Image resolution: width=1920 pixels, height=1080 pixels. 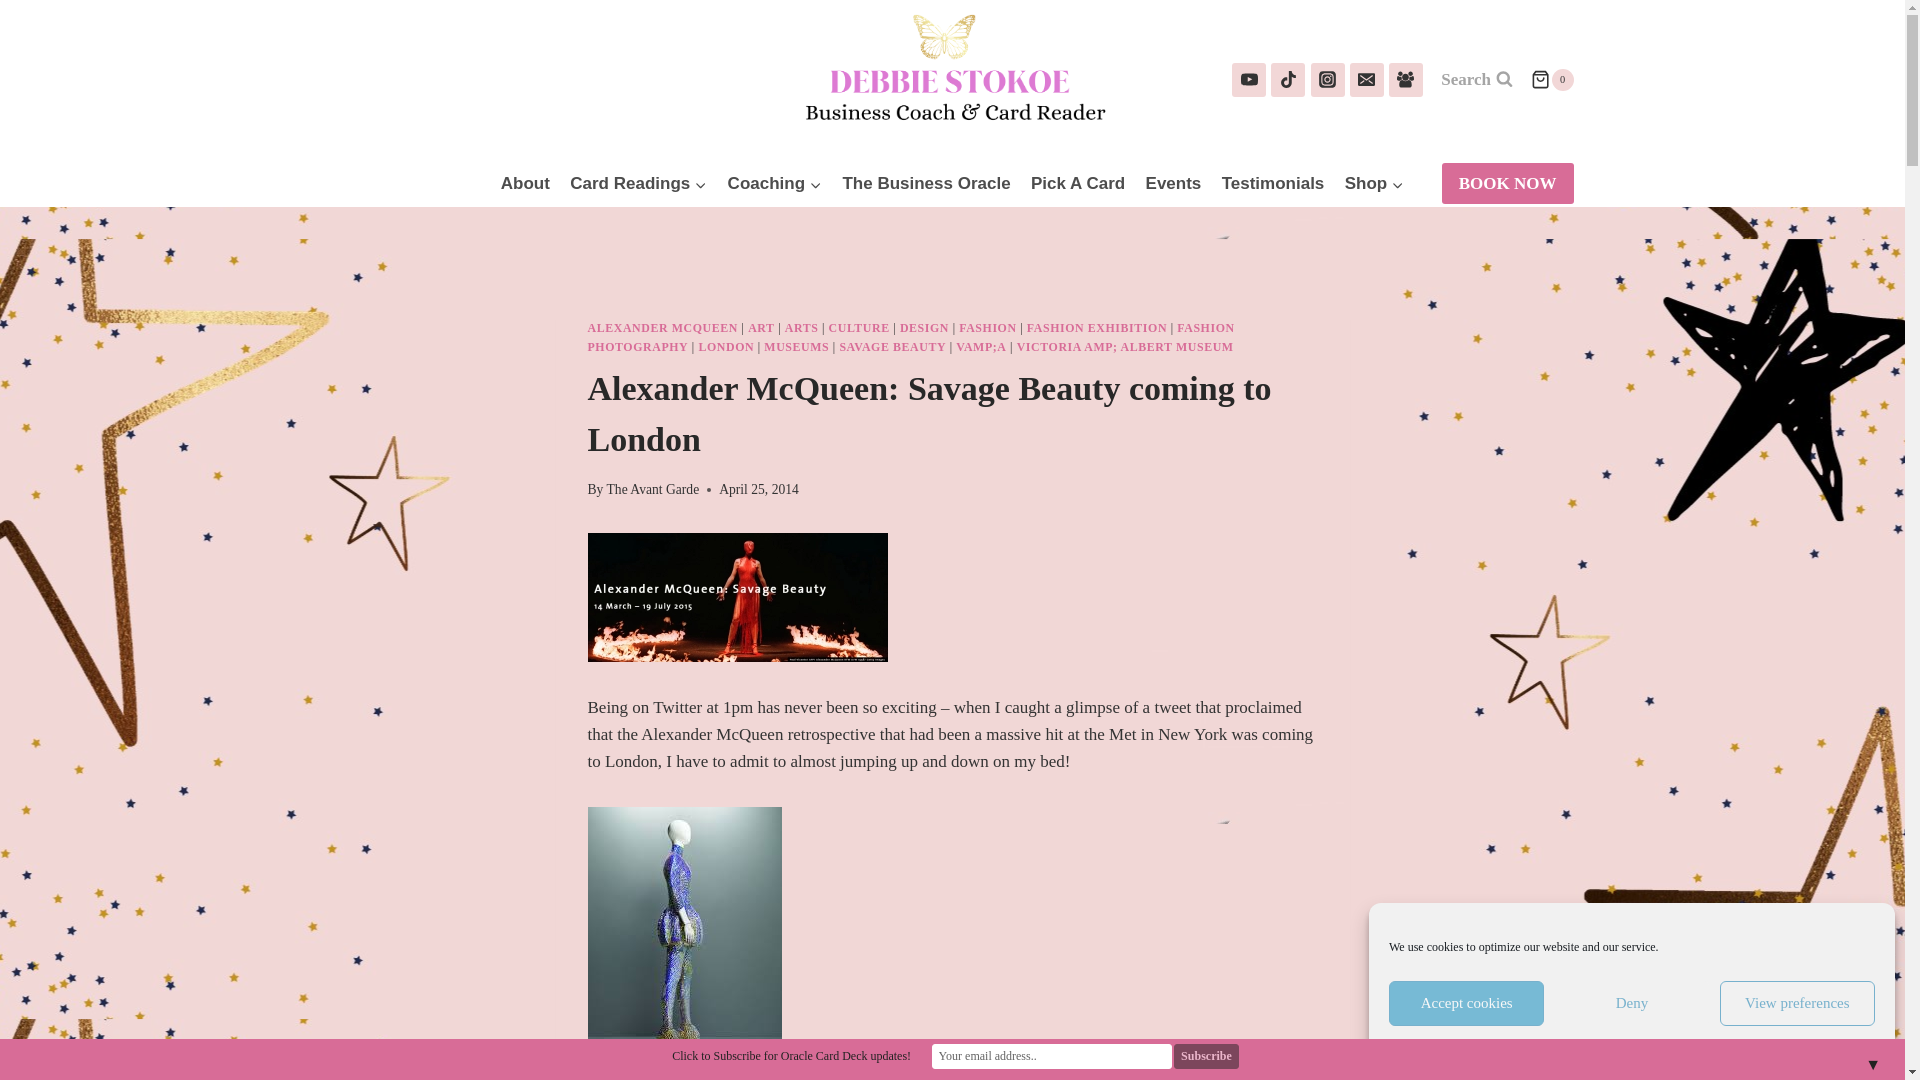 I want to click on Deny, so click(x=1630, y=1003).